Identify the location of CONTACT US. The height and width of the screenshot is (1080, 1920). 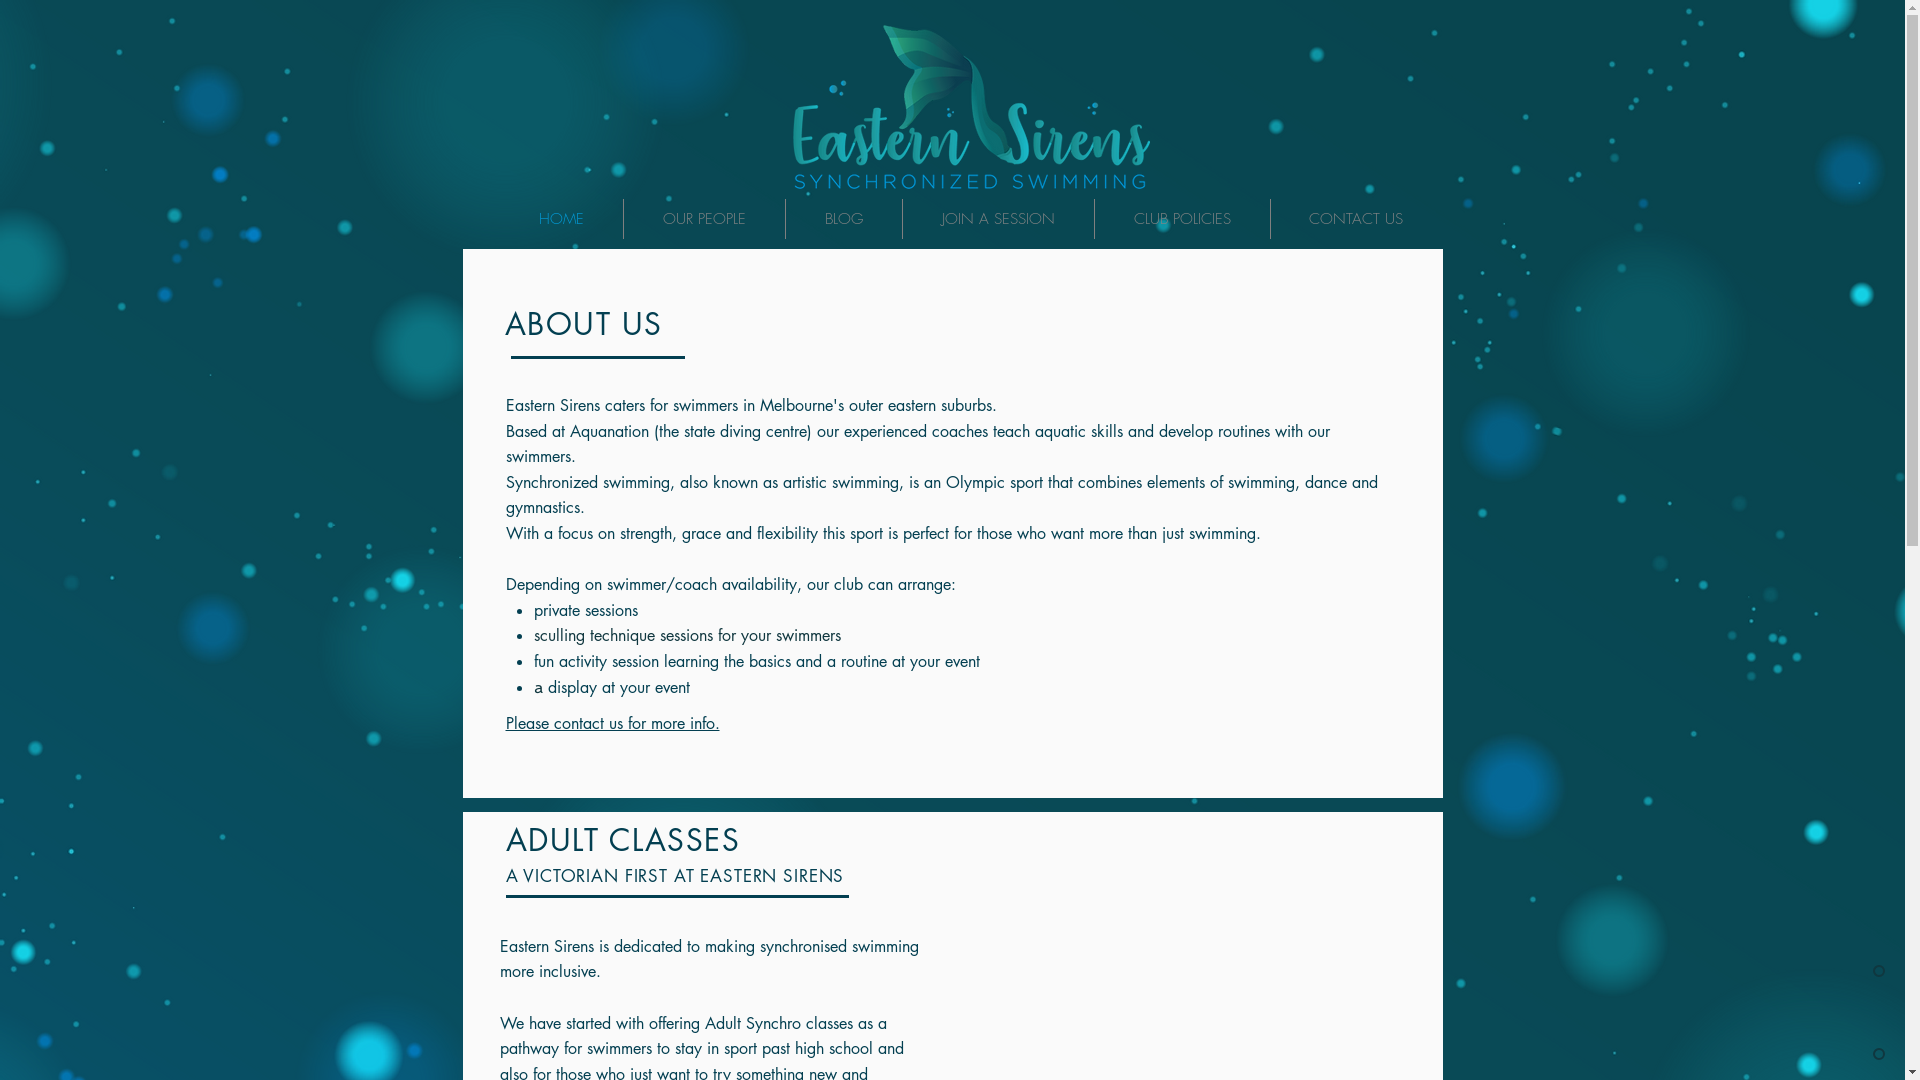
(1356, 219).